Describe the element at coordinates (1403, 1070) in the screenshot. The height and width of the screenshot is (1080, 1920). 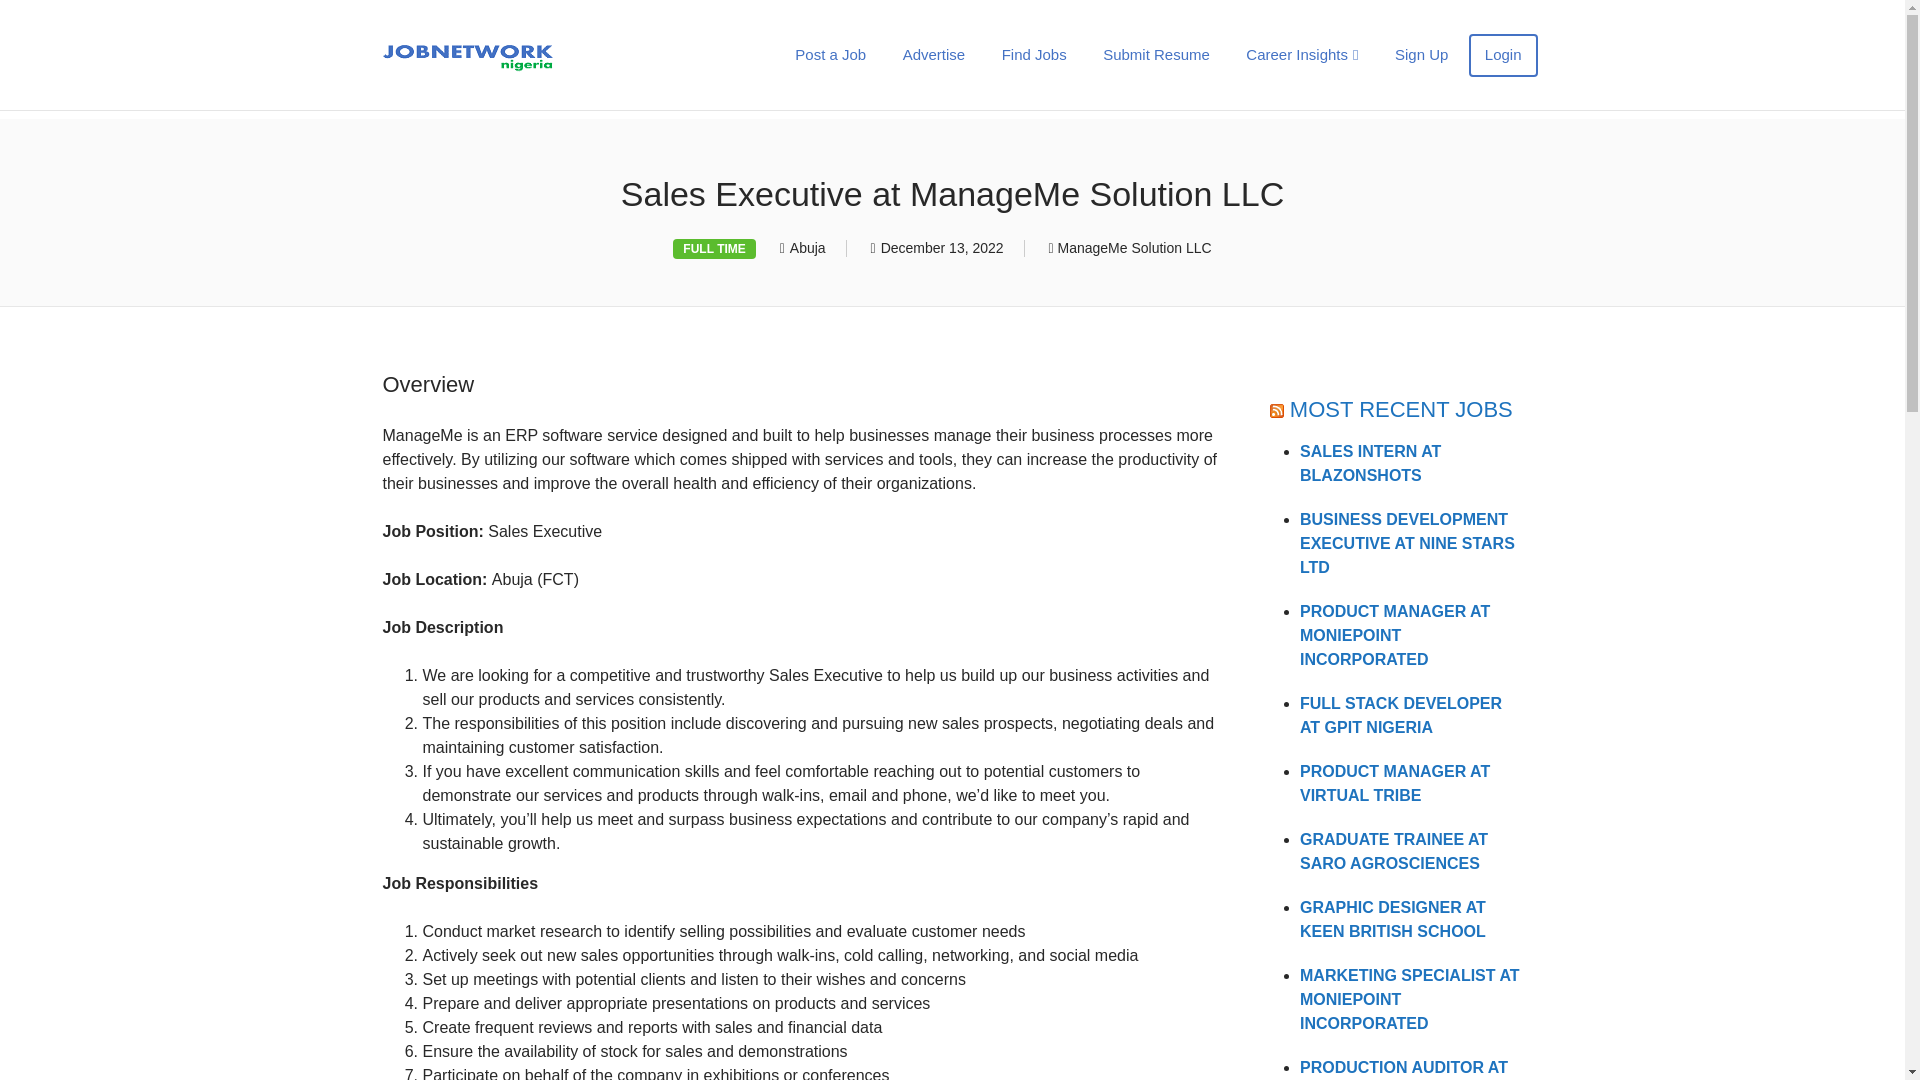
I see `PRODUCTION AUDITOR AT GLOBAL PROFILERS` at that location.